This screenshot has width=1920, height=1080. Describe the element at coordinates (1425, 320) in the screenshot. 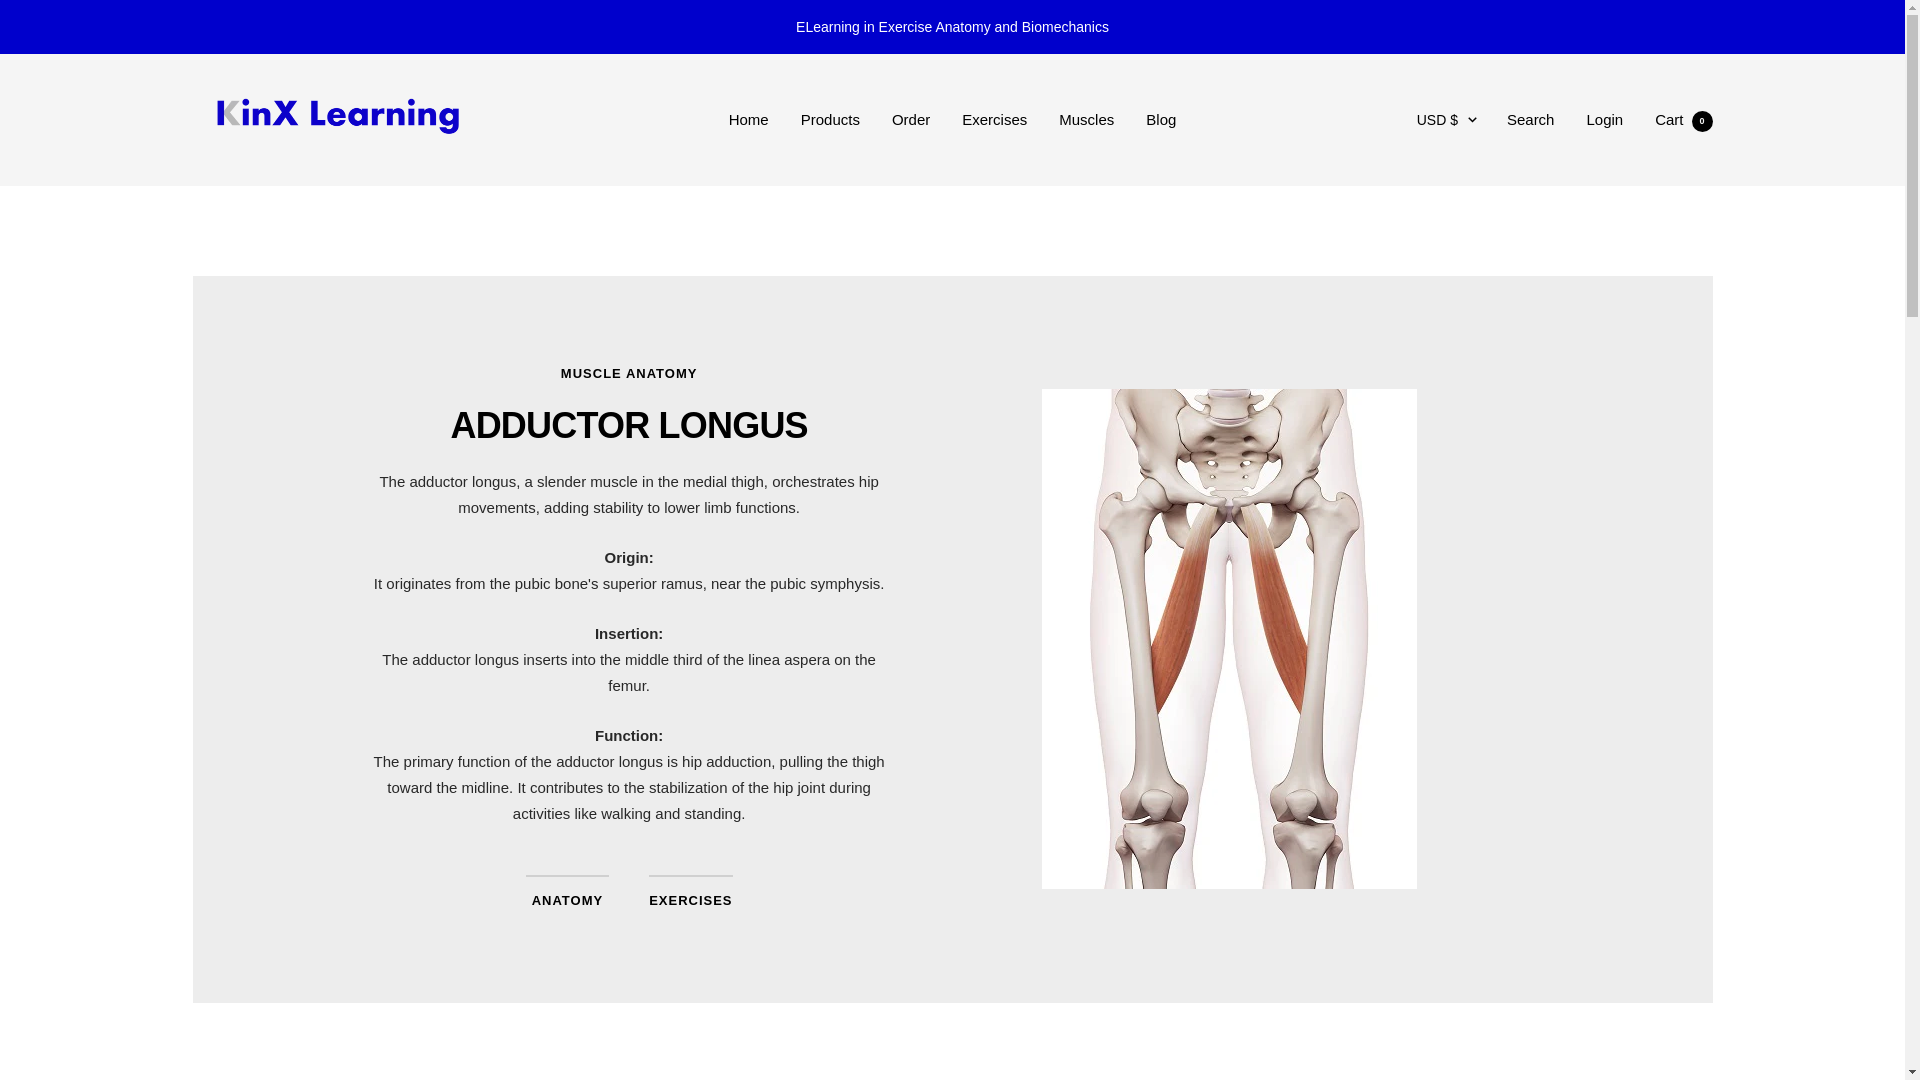

I see `ANG` at that location.